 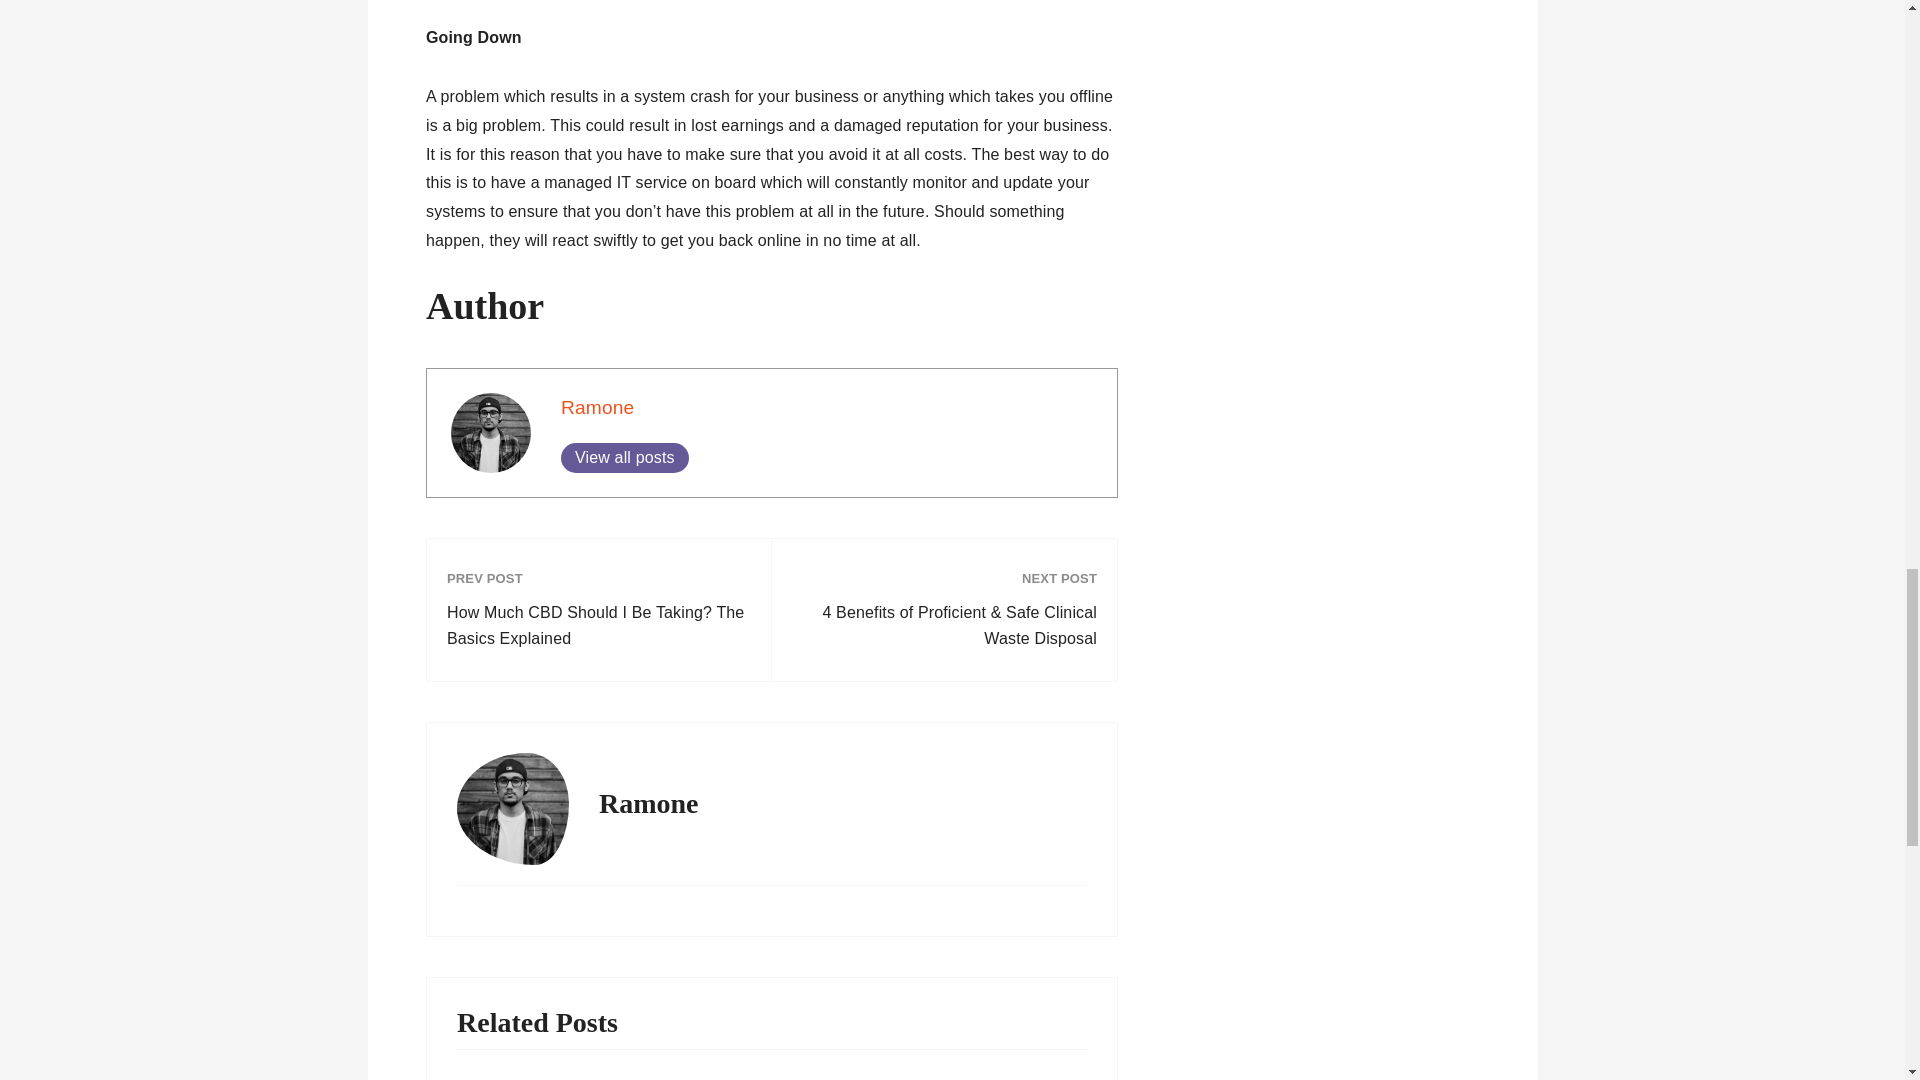 I want to click on How Much CBD Should I Be Taking? The Basics Explained, so click(x=598, y=626).